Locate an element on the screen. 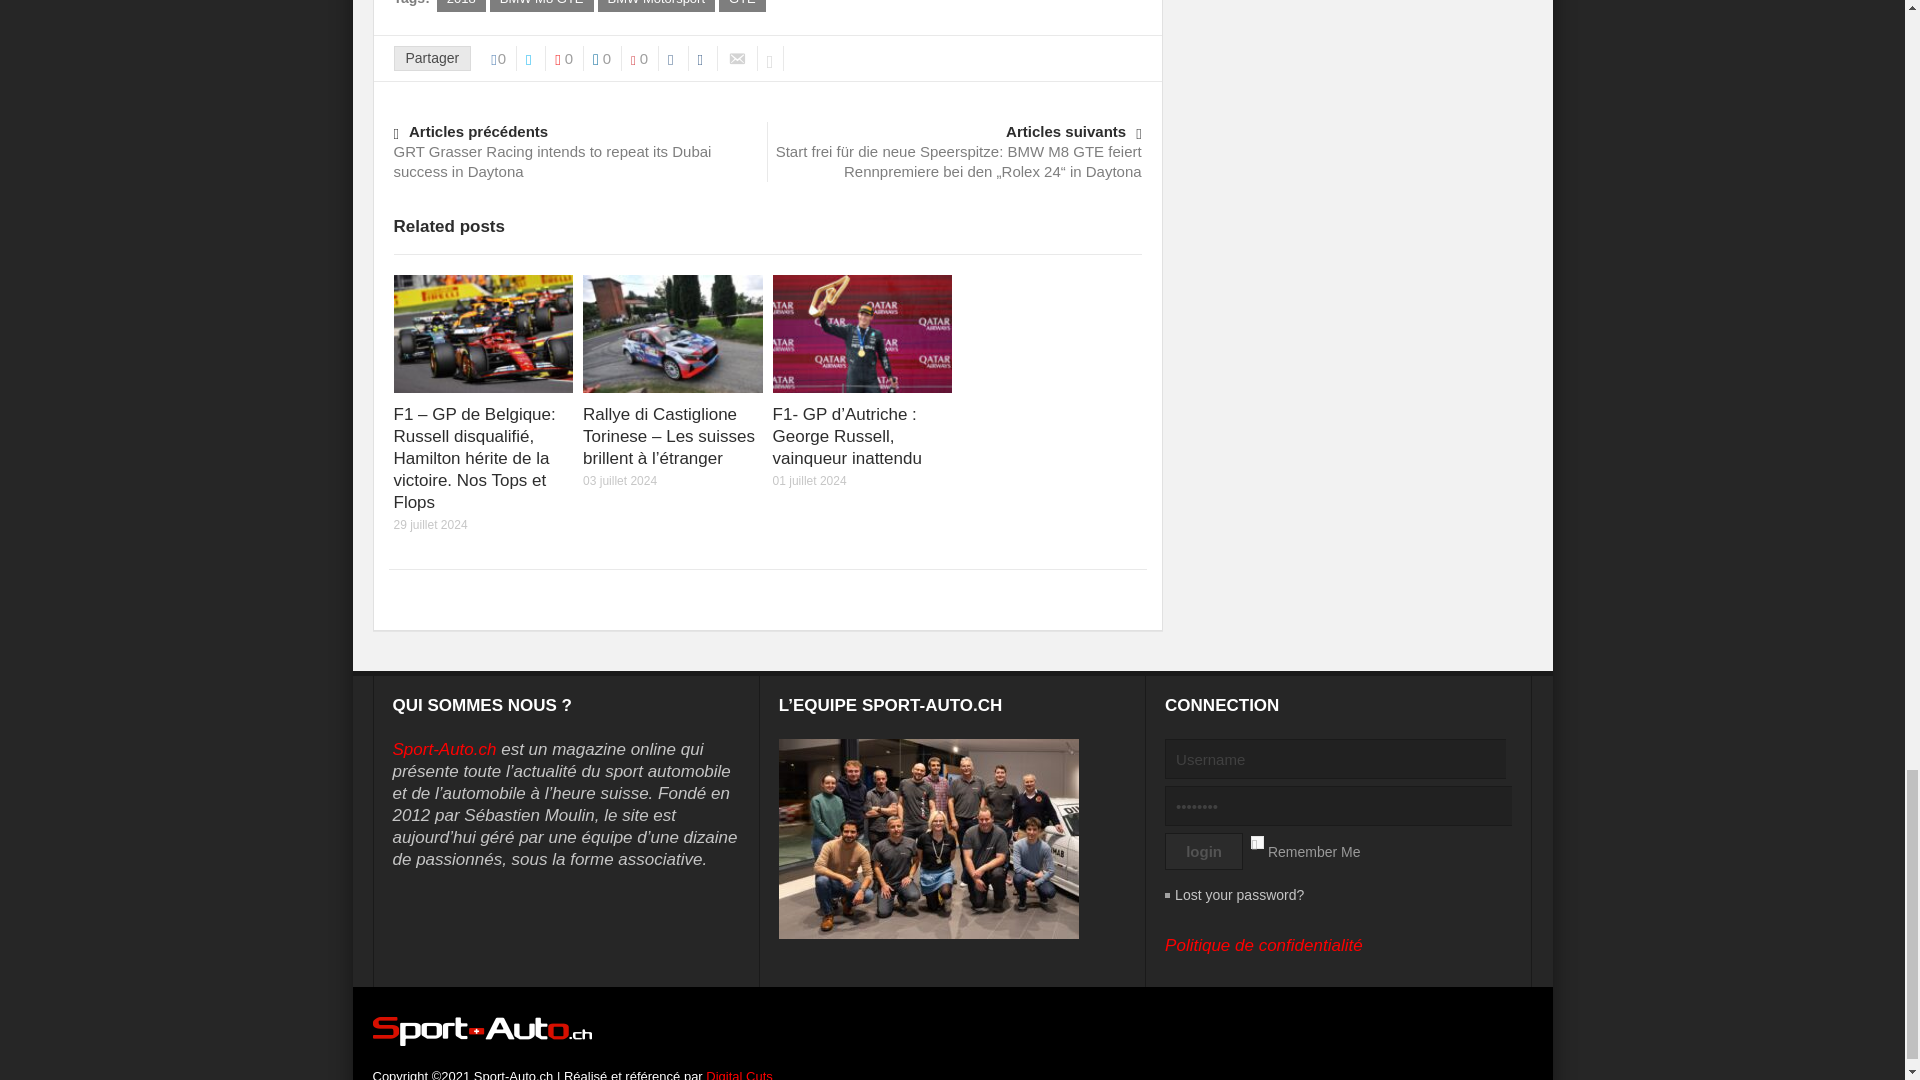  forever is located at coordinates (1256, 842).